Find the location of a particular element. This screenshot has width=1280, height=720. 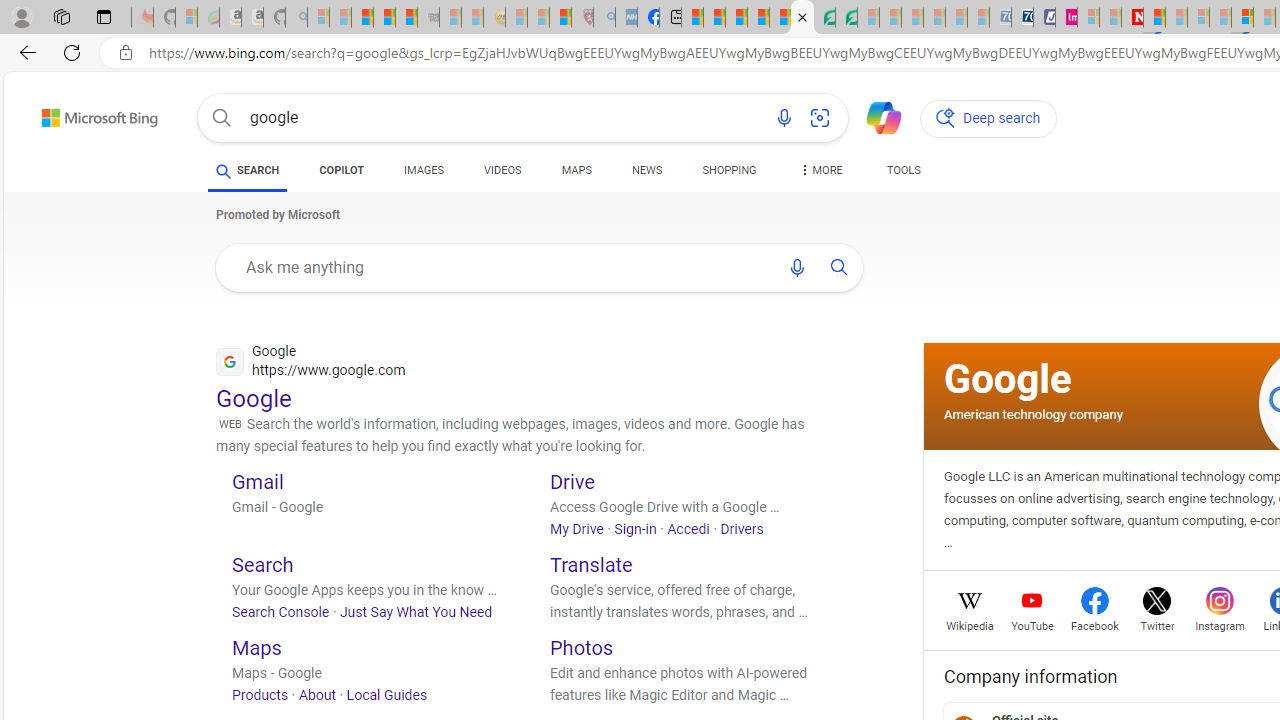

Microsoft Word - consumer-privacy address update 2.2021 is located at coordinates (846, 18).